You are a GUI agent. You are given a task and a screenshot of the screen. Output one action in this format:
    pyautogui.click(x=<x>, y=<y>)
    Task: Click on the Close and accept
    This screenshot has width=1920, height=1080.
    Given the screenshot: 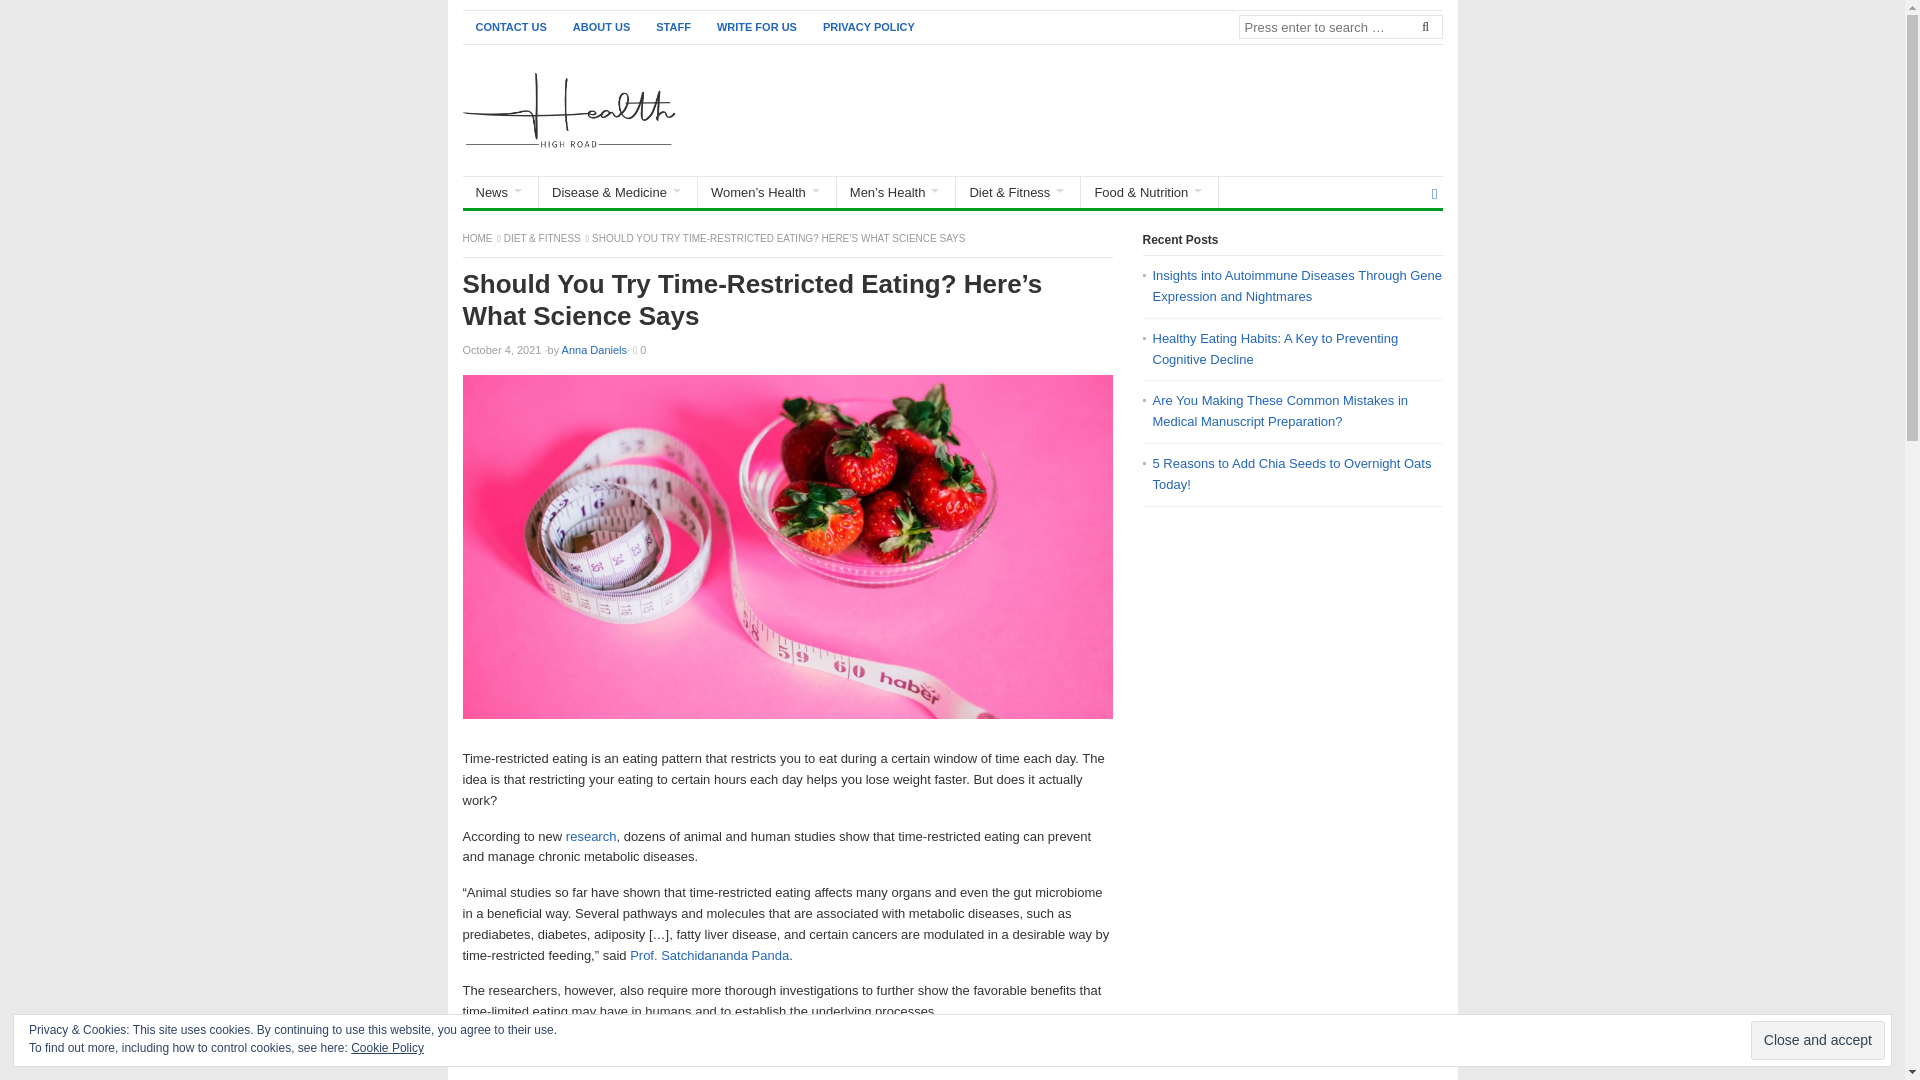 What is the action you would take?
    pyautogui.click(x=1818, y=1040)
    